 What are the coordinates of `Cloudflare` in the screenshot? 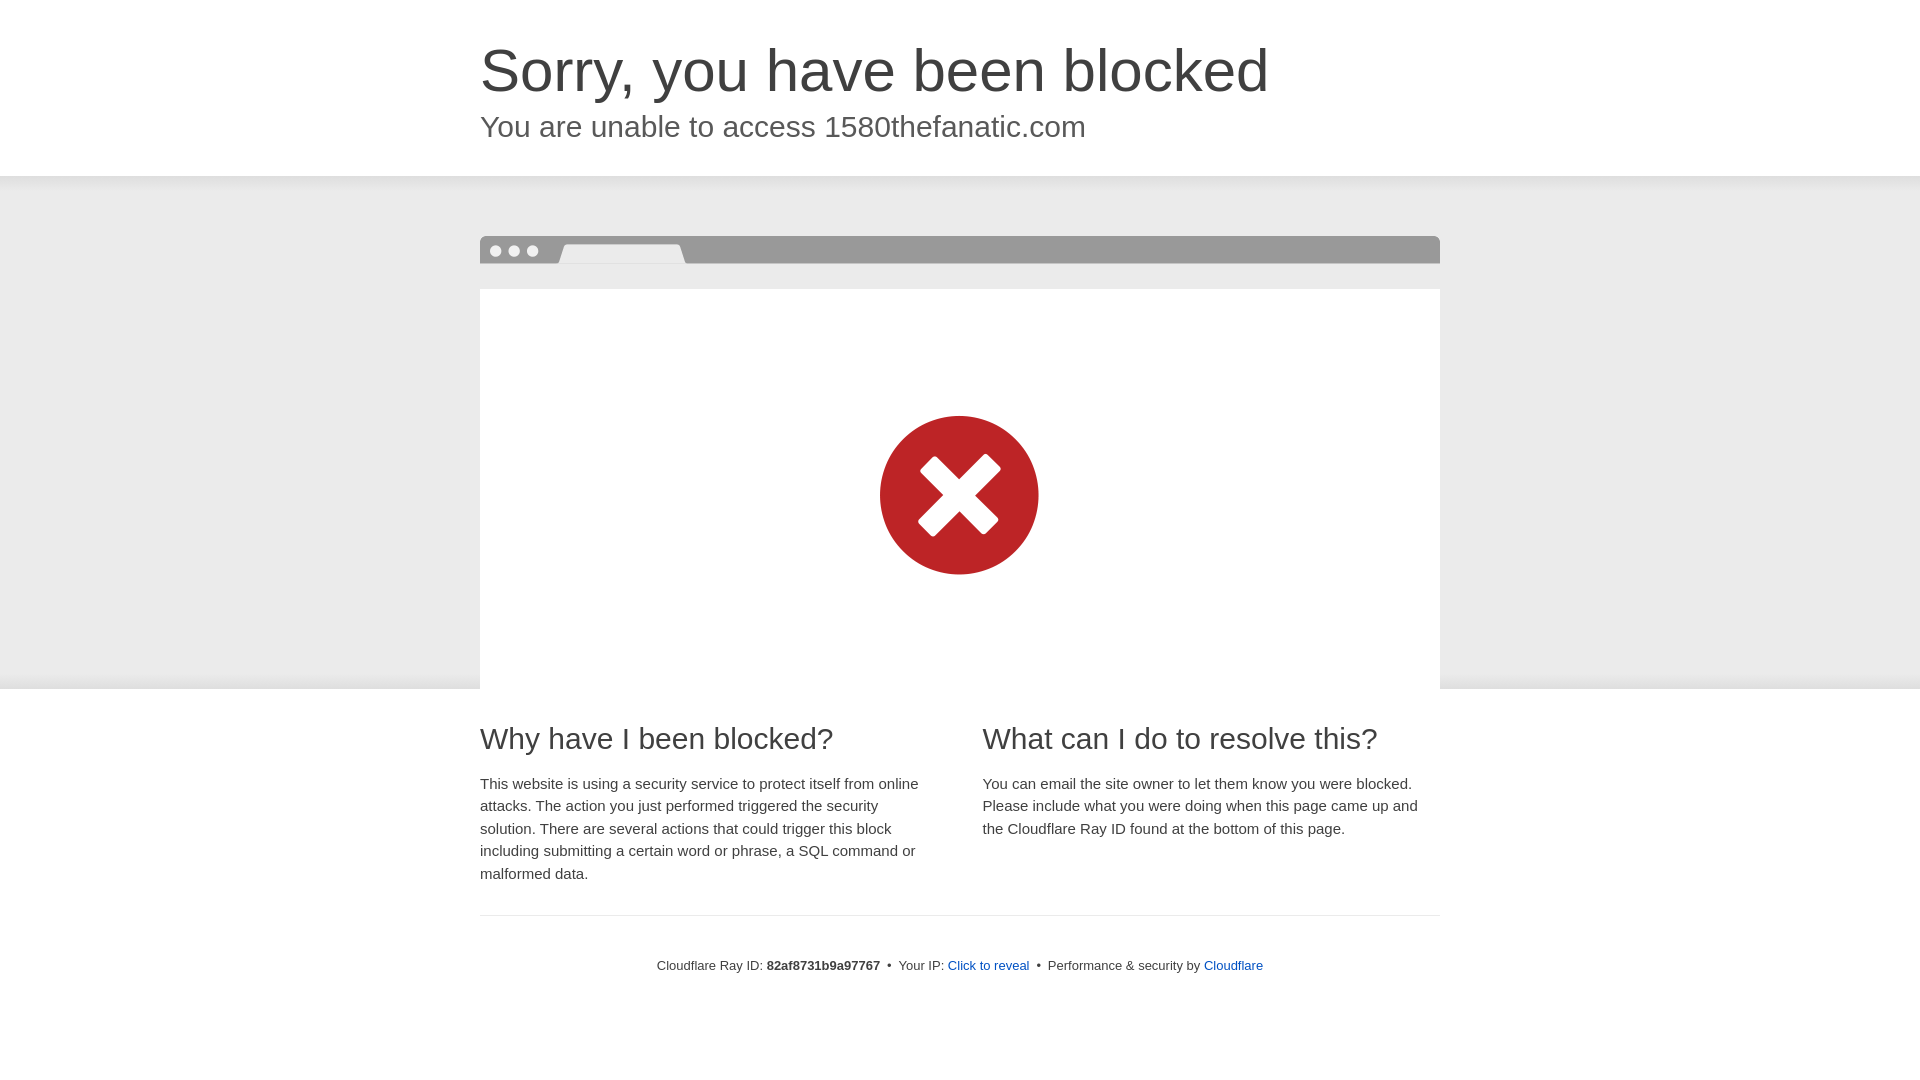 It's located at (1234, 966).